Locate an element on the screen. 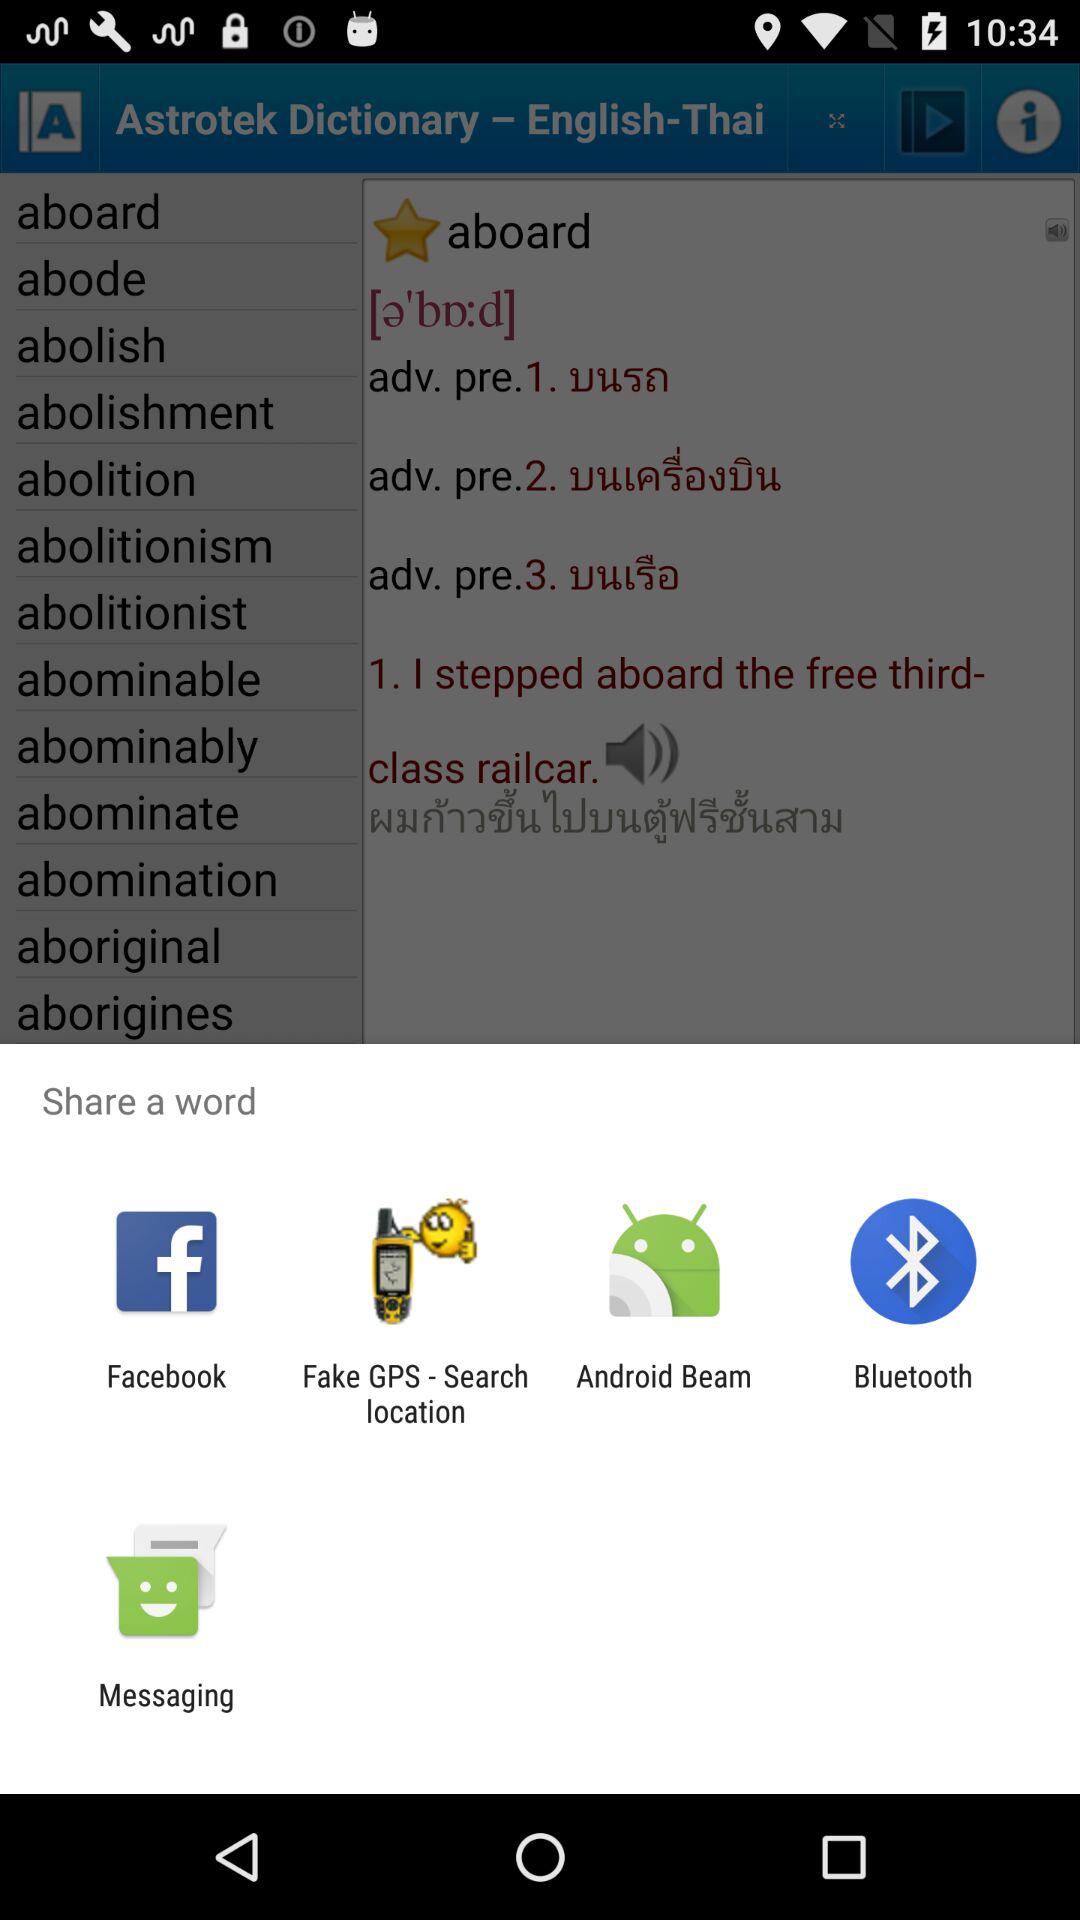 This screenshot has height=1920, width=1080. launch the icon next to android beam item is located at coordinates (912, 1393).